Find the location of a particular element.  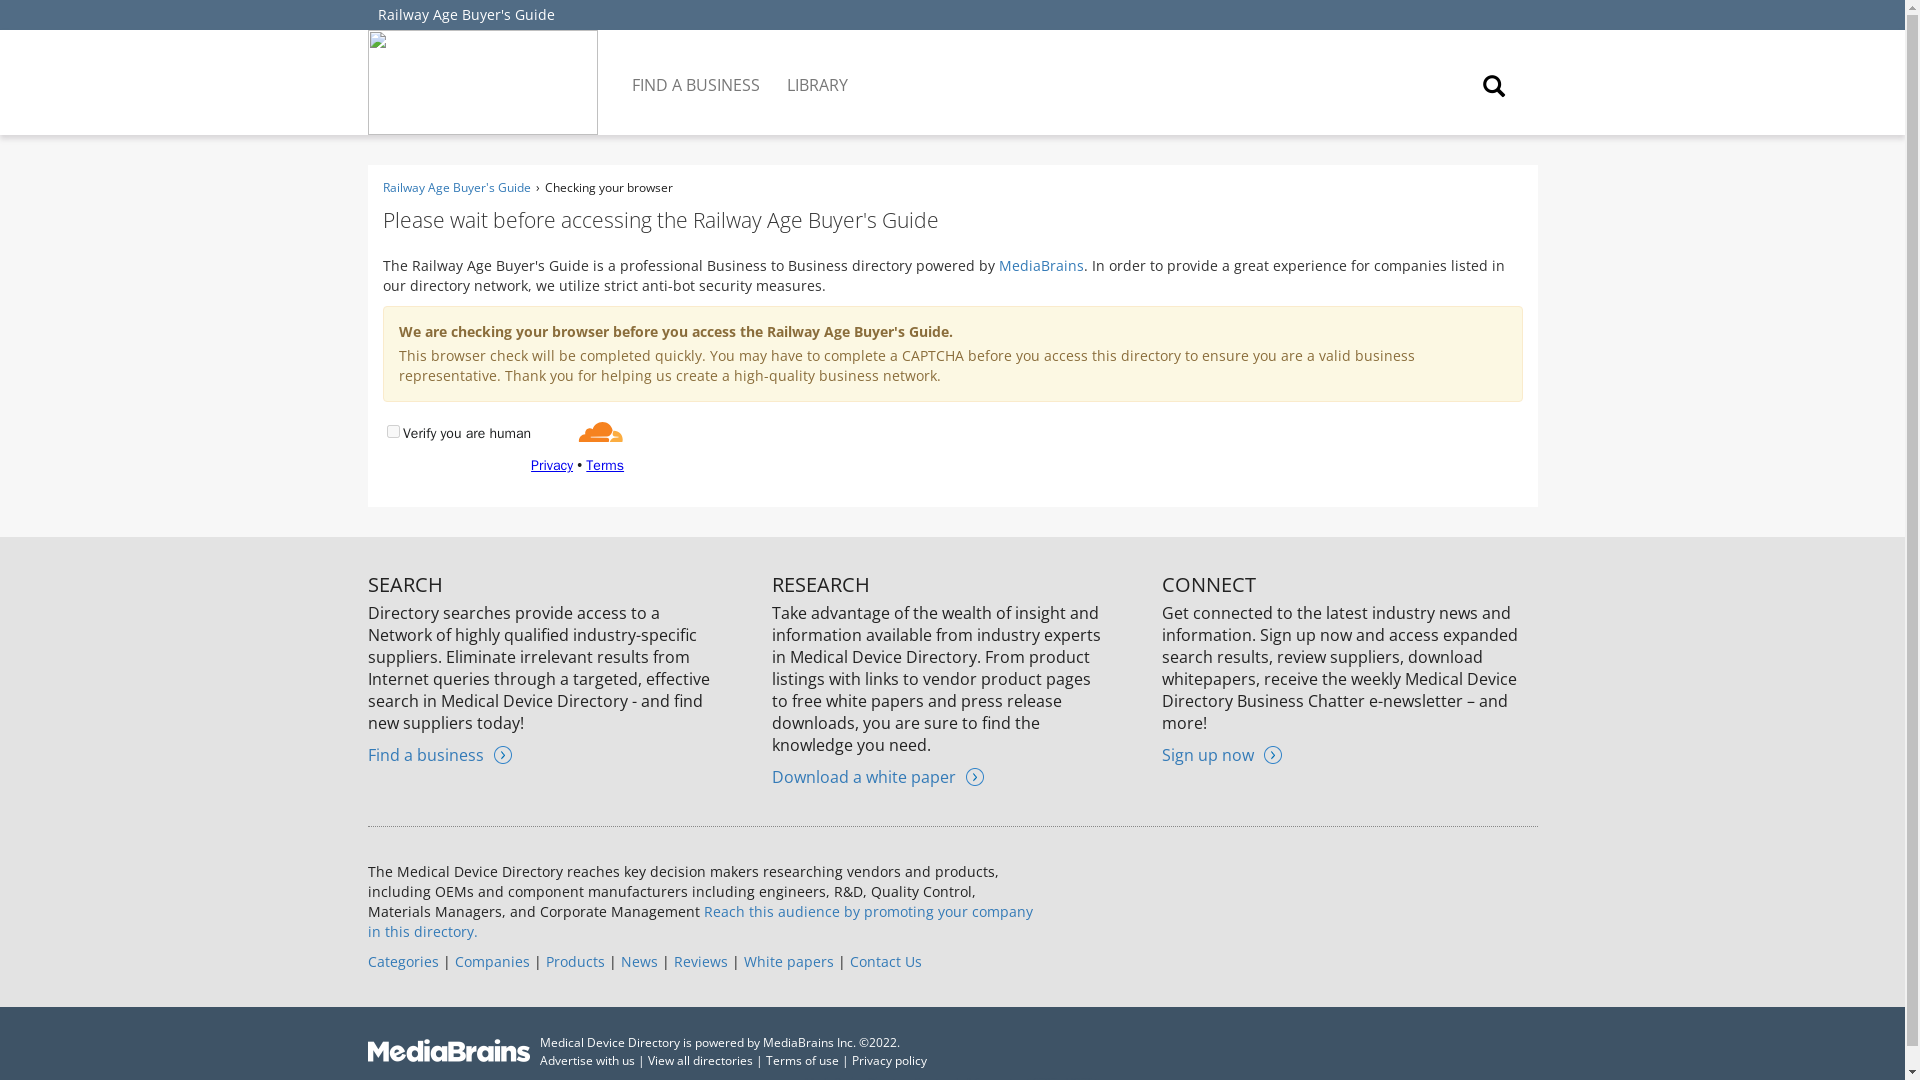

Railway Age Buyer's Guide is located at coordinates (456, 187).